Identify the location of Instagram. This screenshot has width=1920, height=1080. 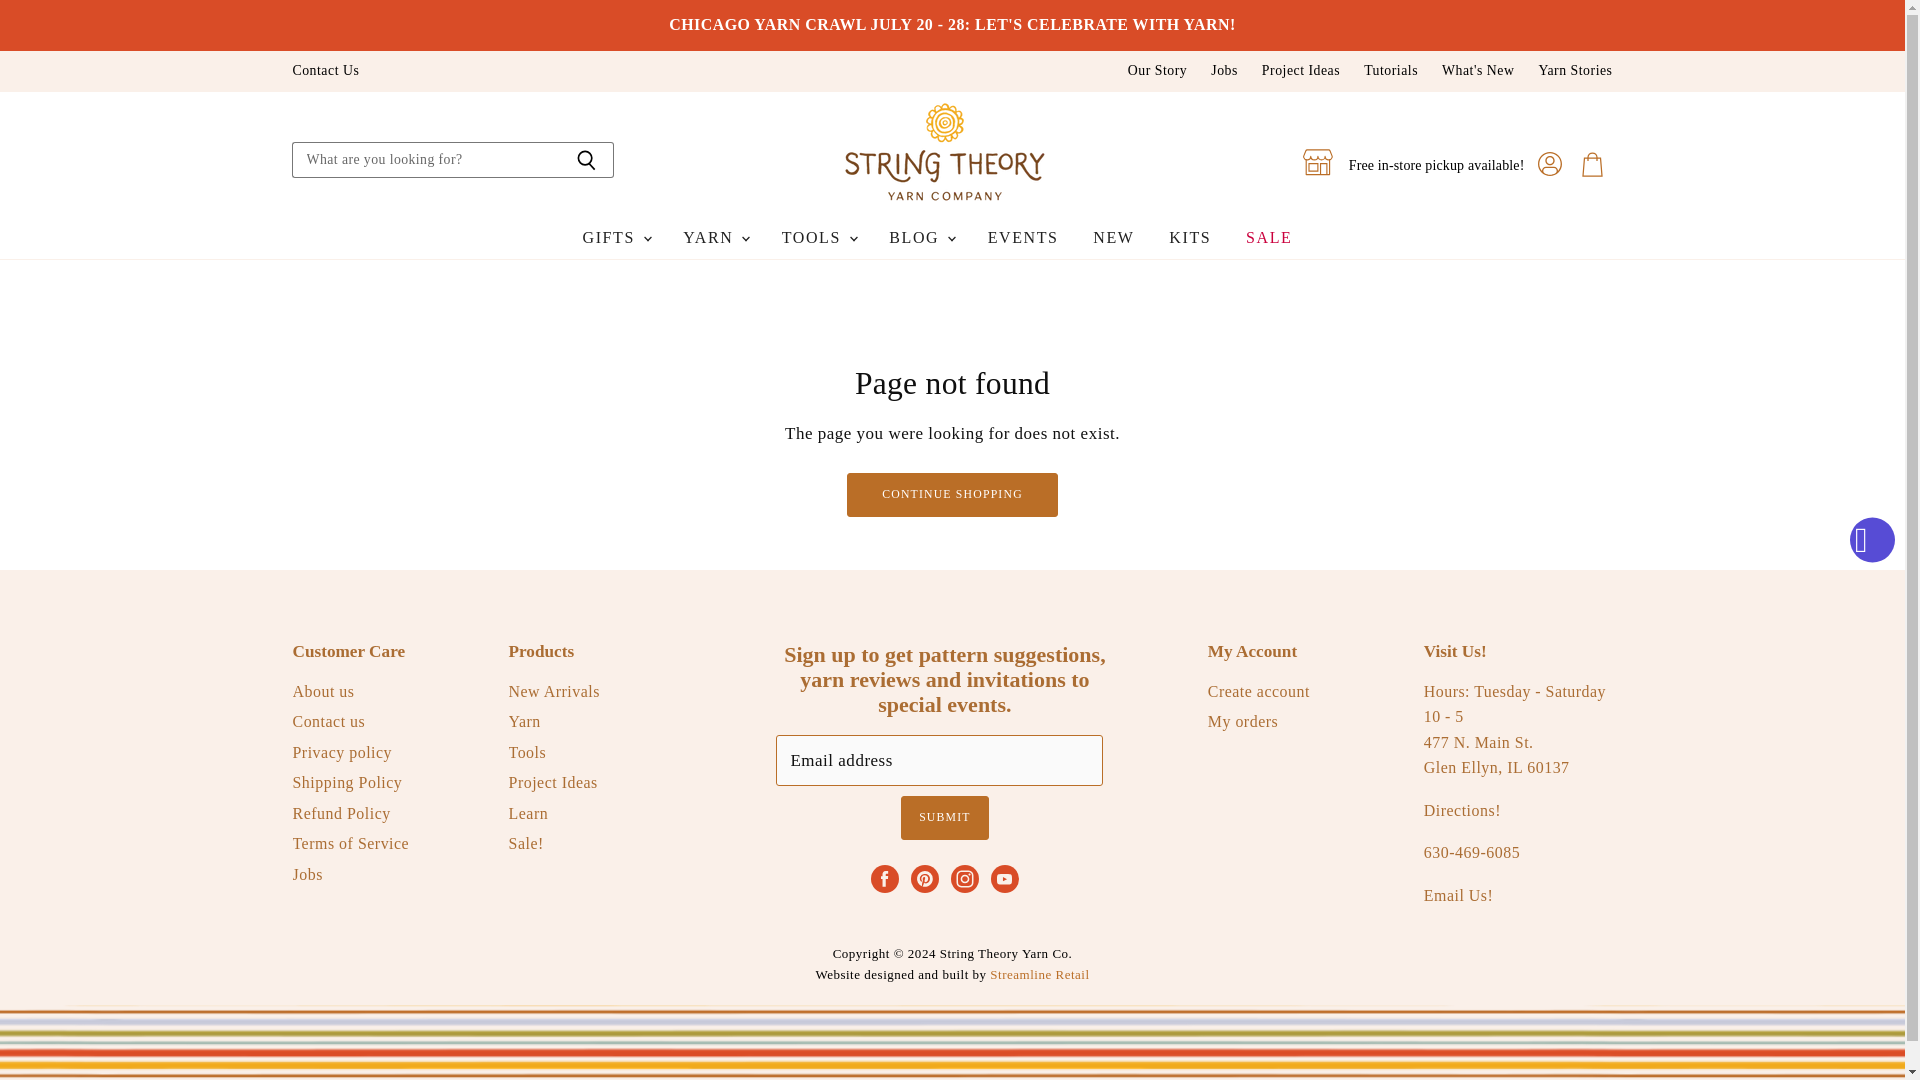
(964, 878).